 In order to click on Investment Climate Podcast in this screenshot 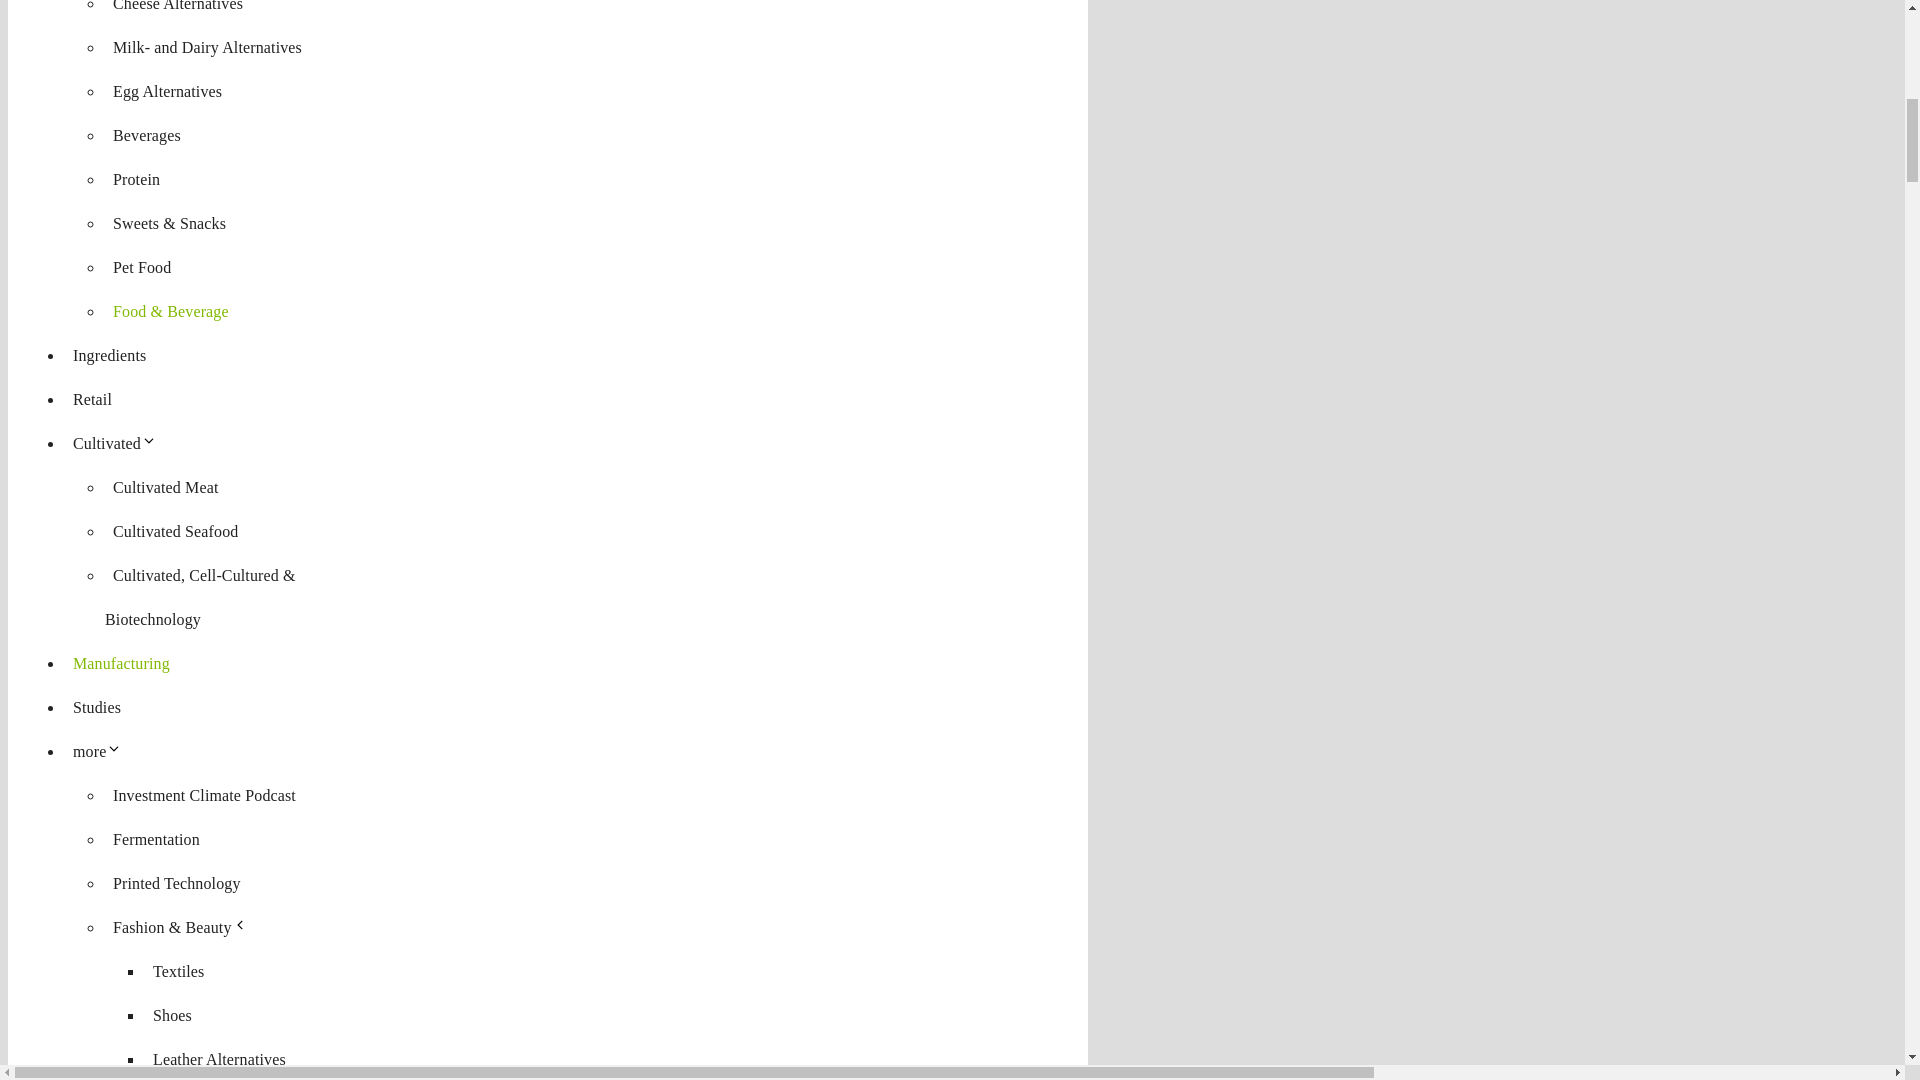, I will do `click(204, 795)`.